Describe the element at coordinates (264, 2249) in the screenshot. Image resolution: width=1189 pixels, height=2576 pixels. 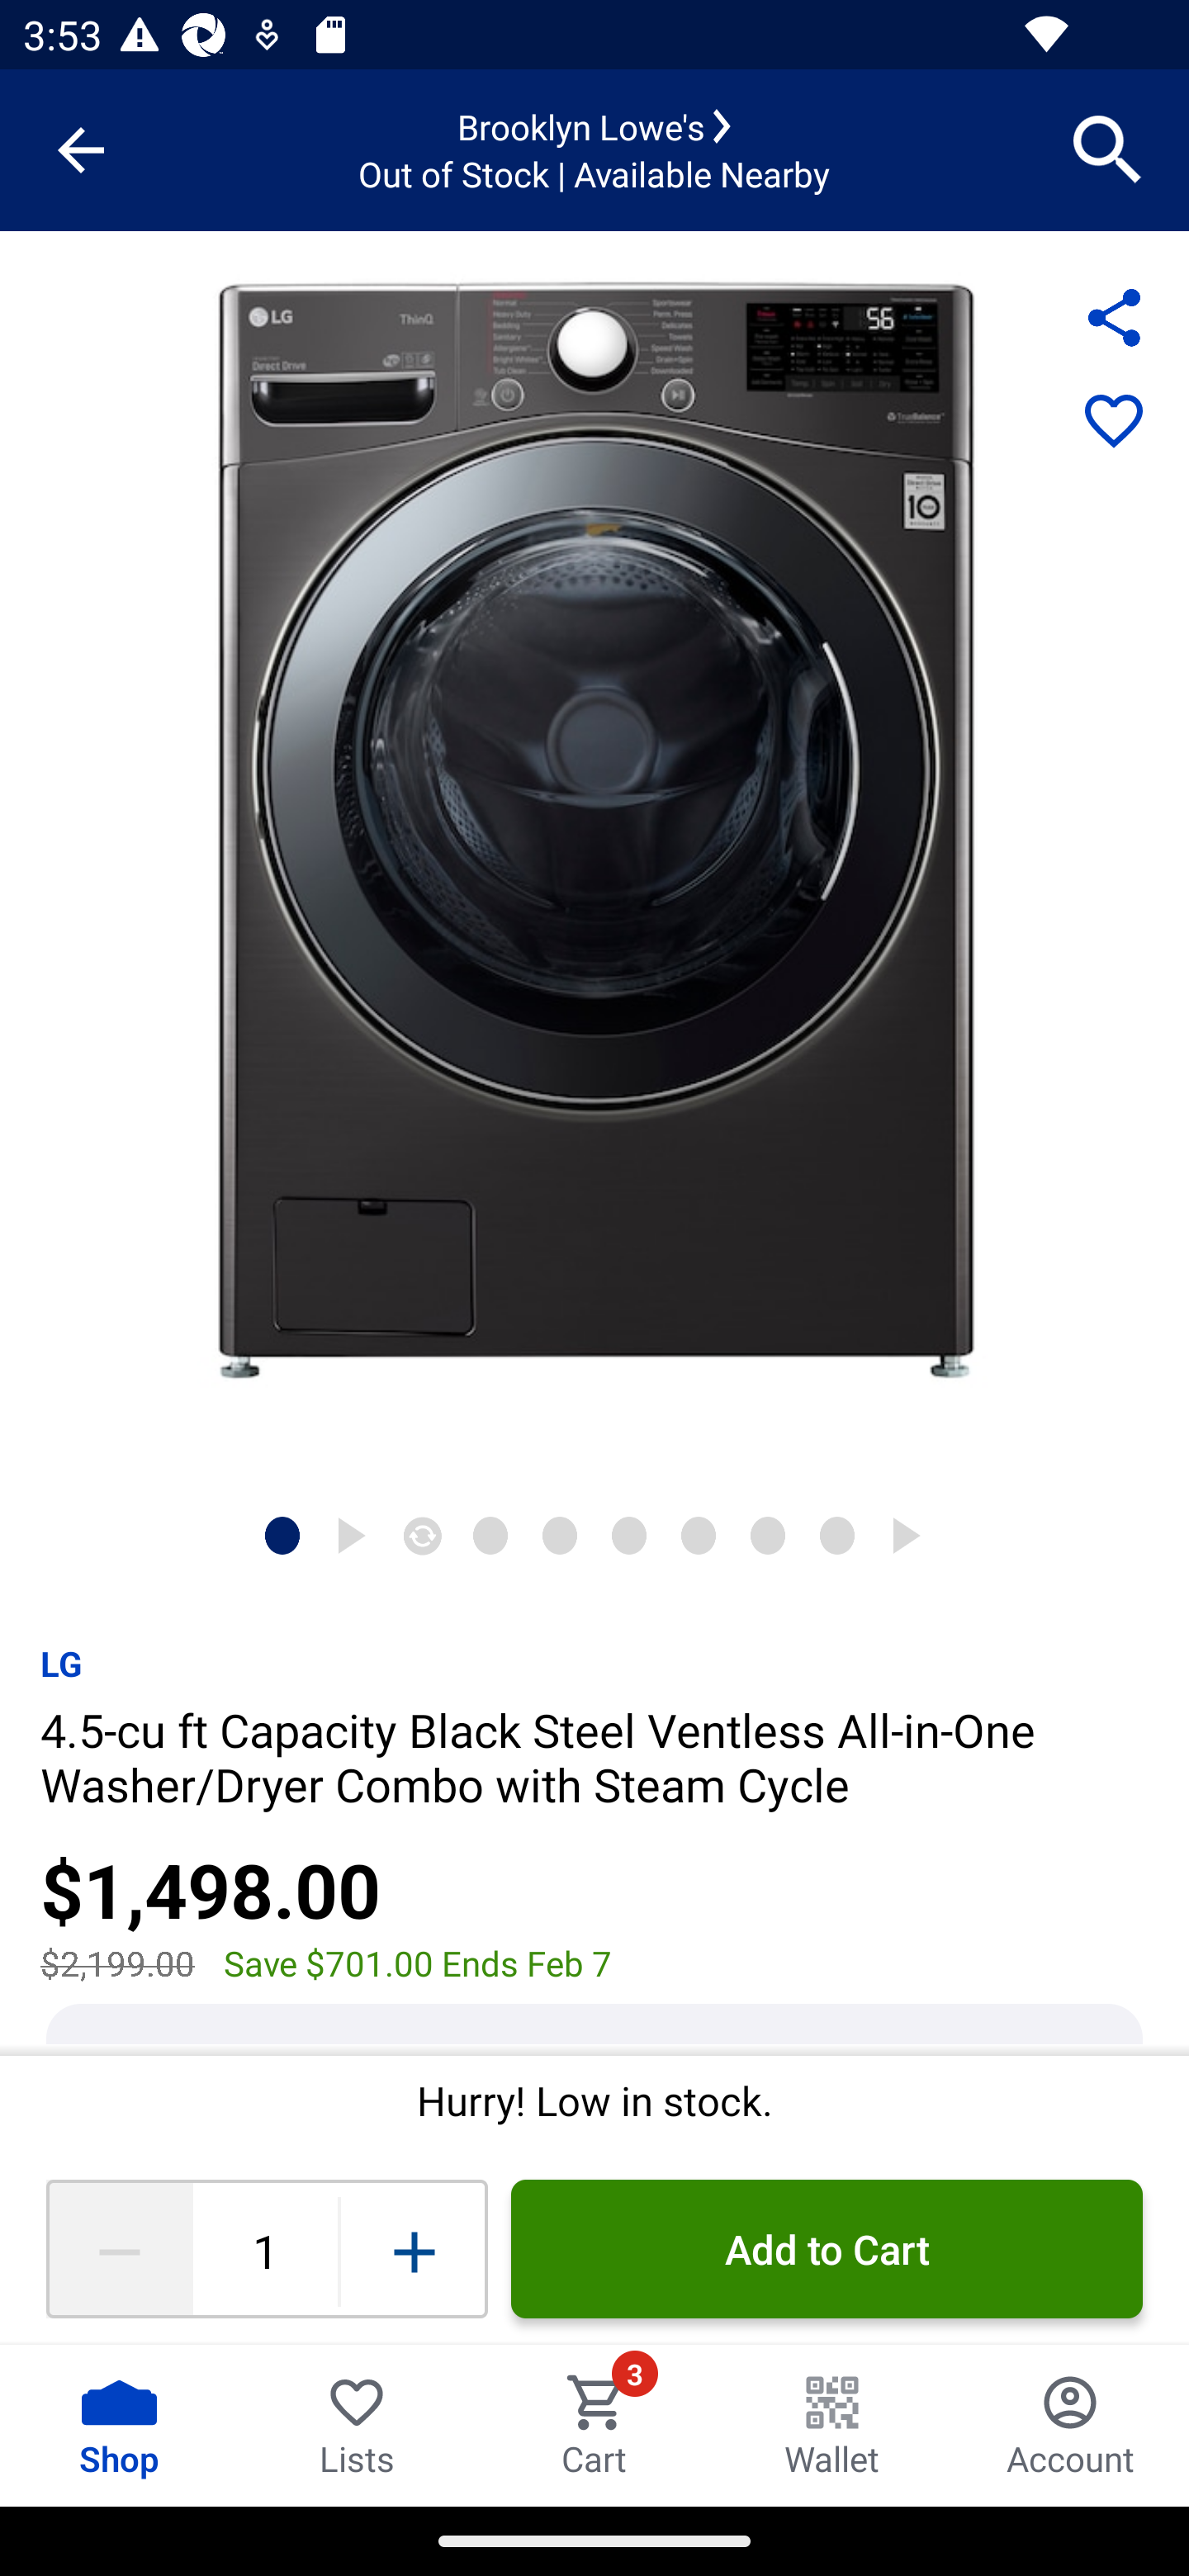
I see `1` at that location.